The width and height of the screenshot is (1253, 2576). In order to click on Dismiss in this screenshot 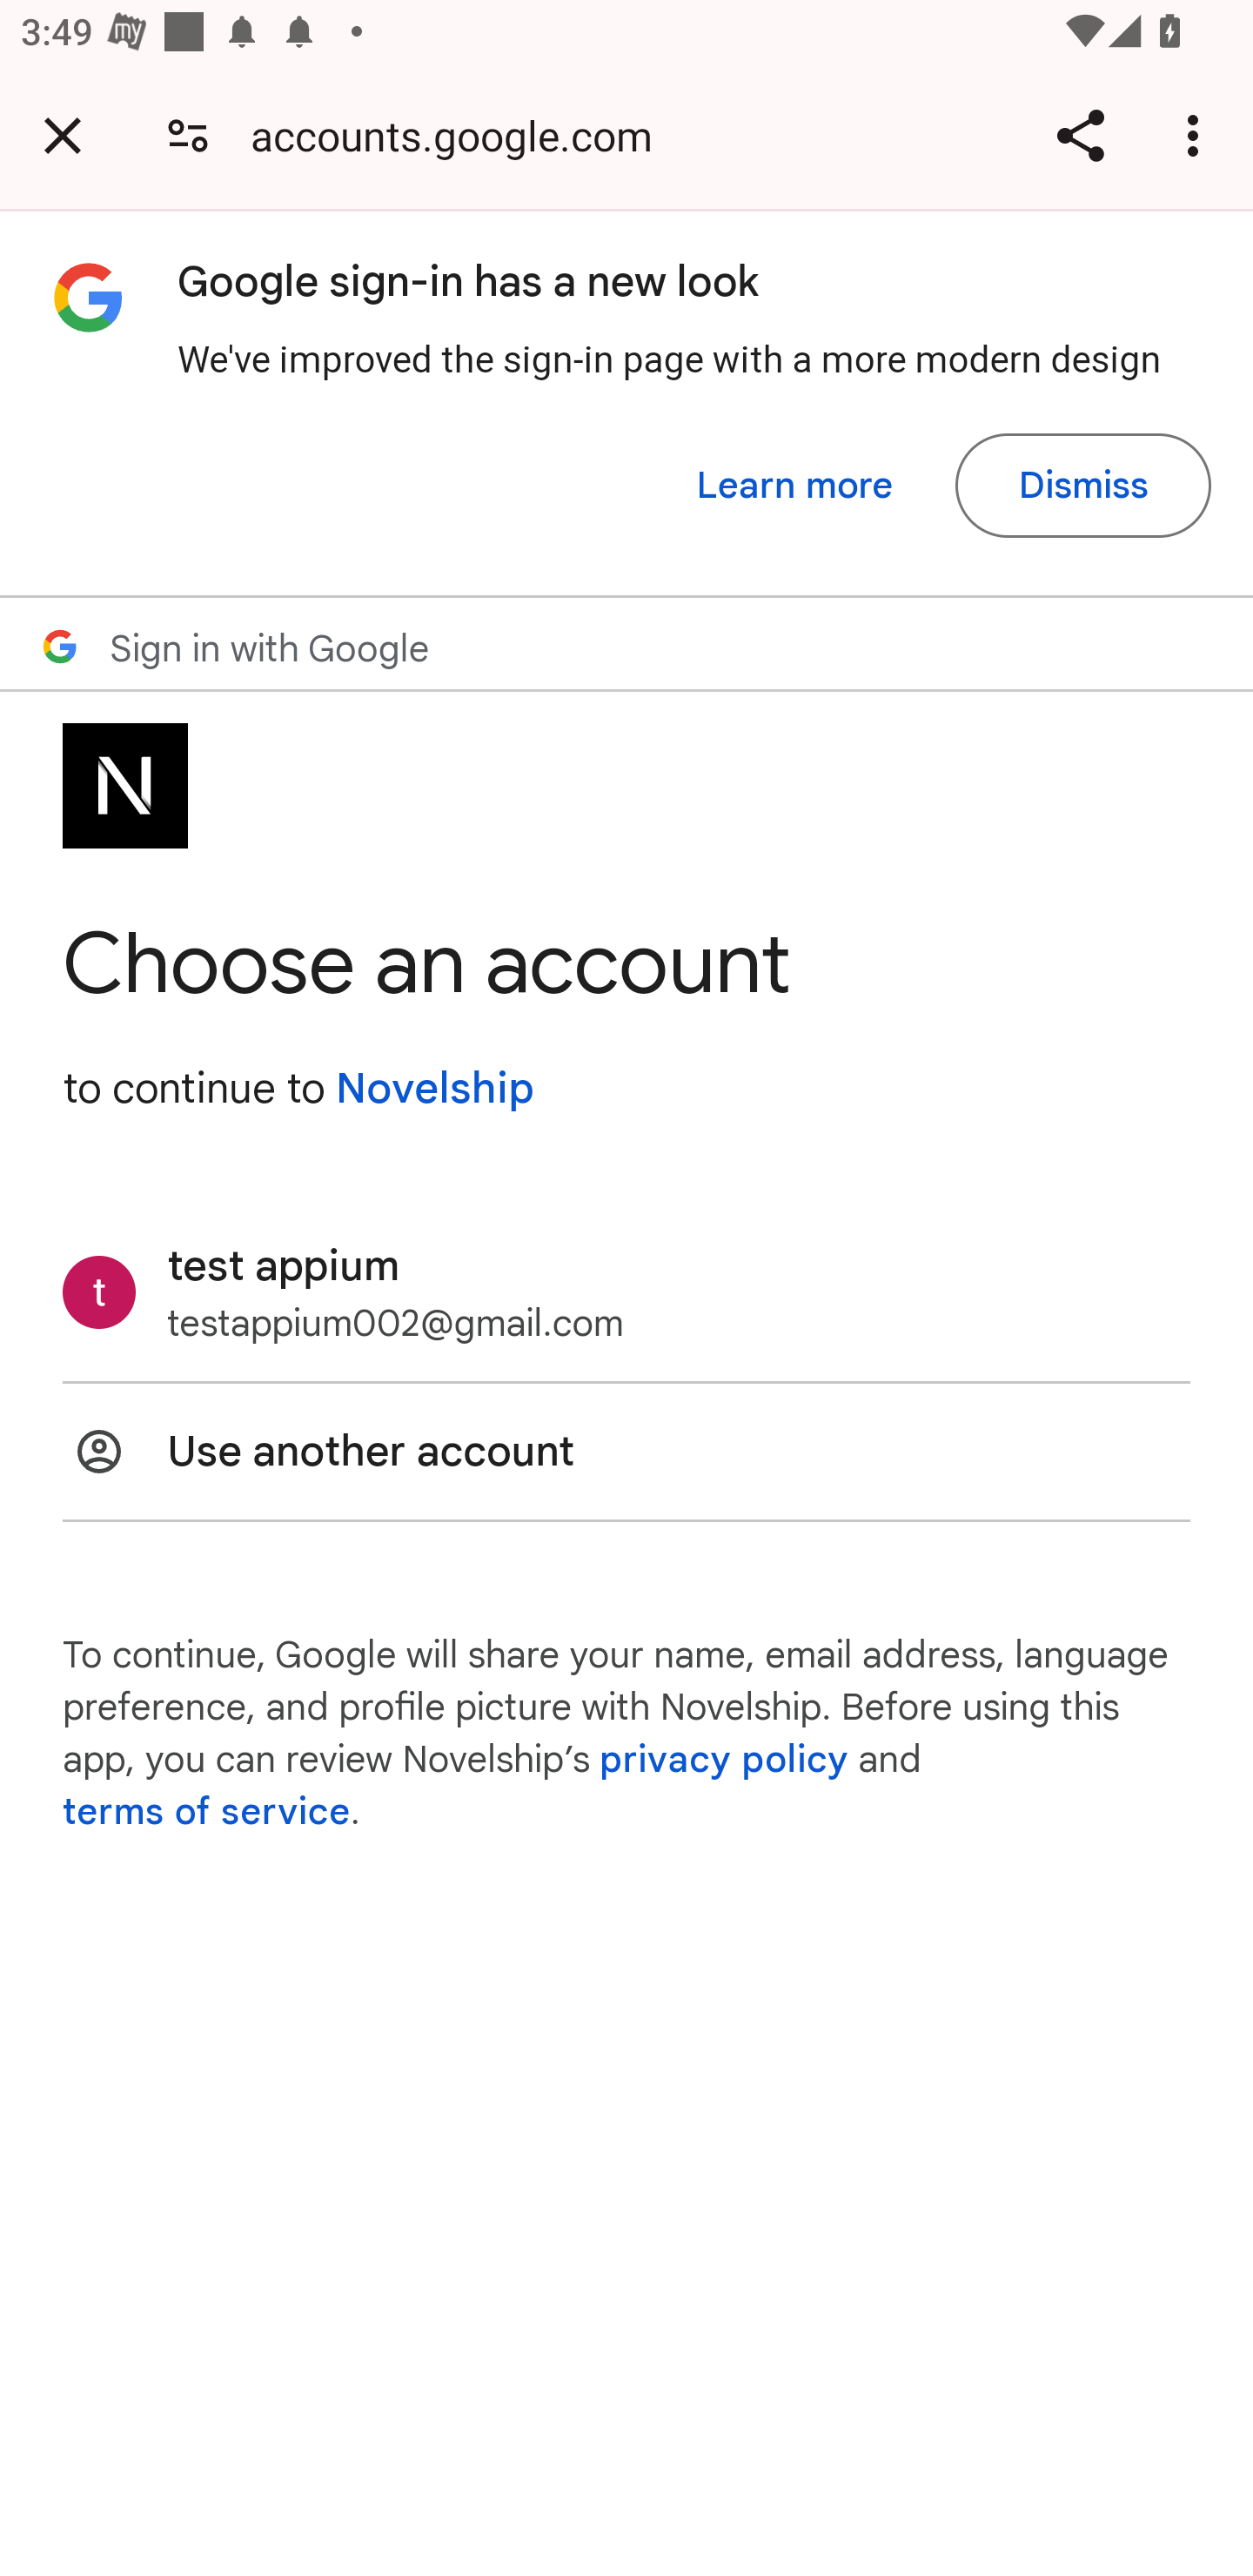, I will do `click(1082, 486)`.